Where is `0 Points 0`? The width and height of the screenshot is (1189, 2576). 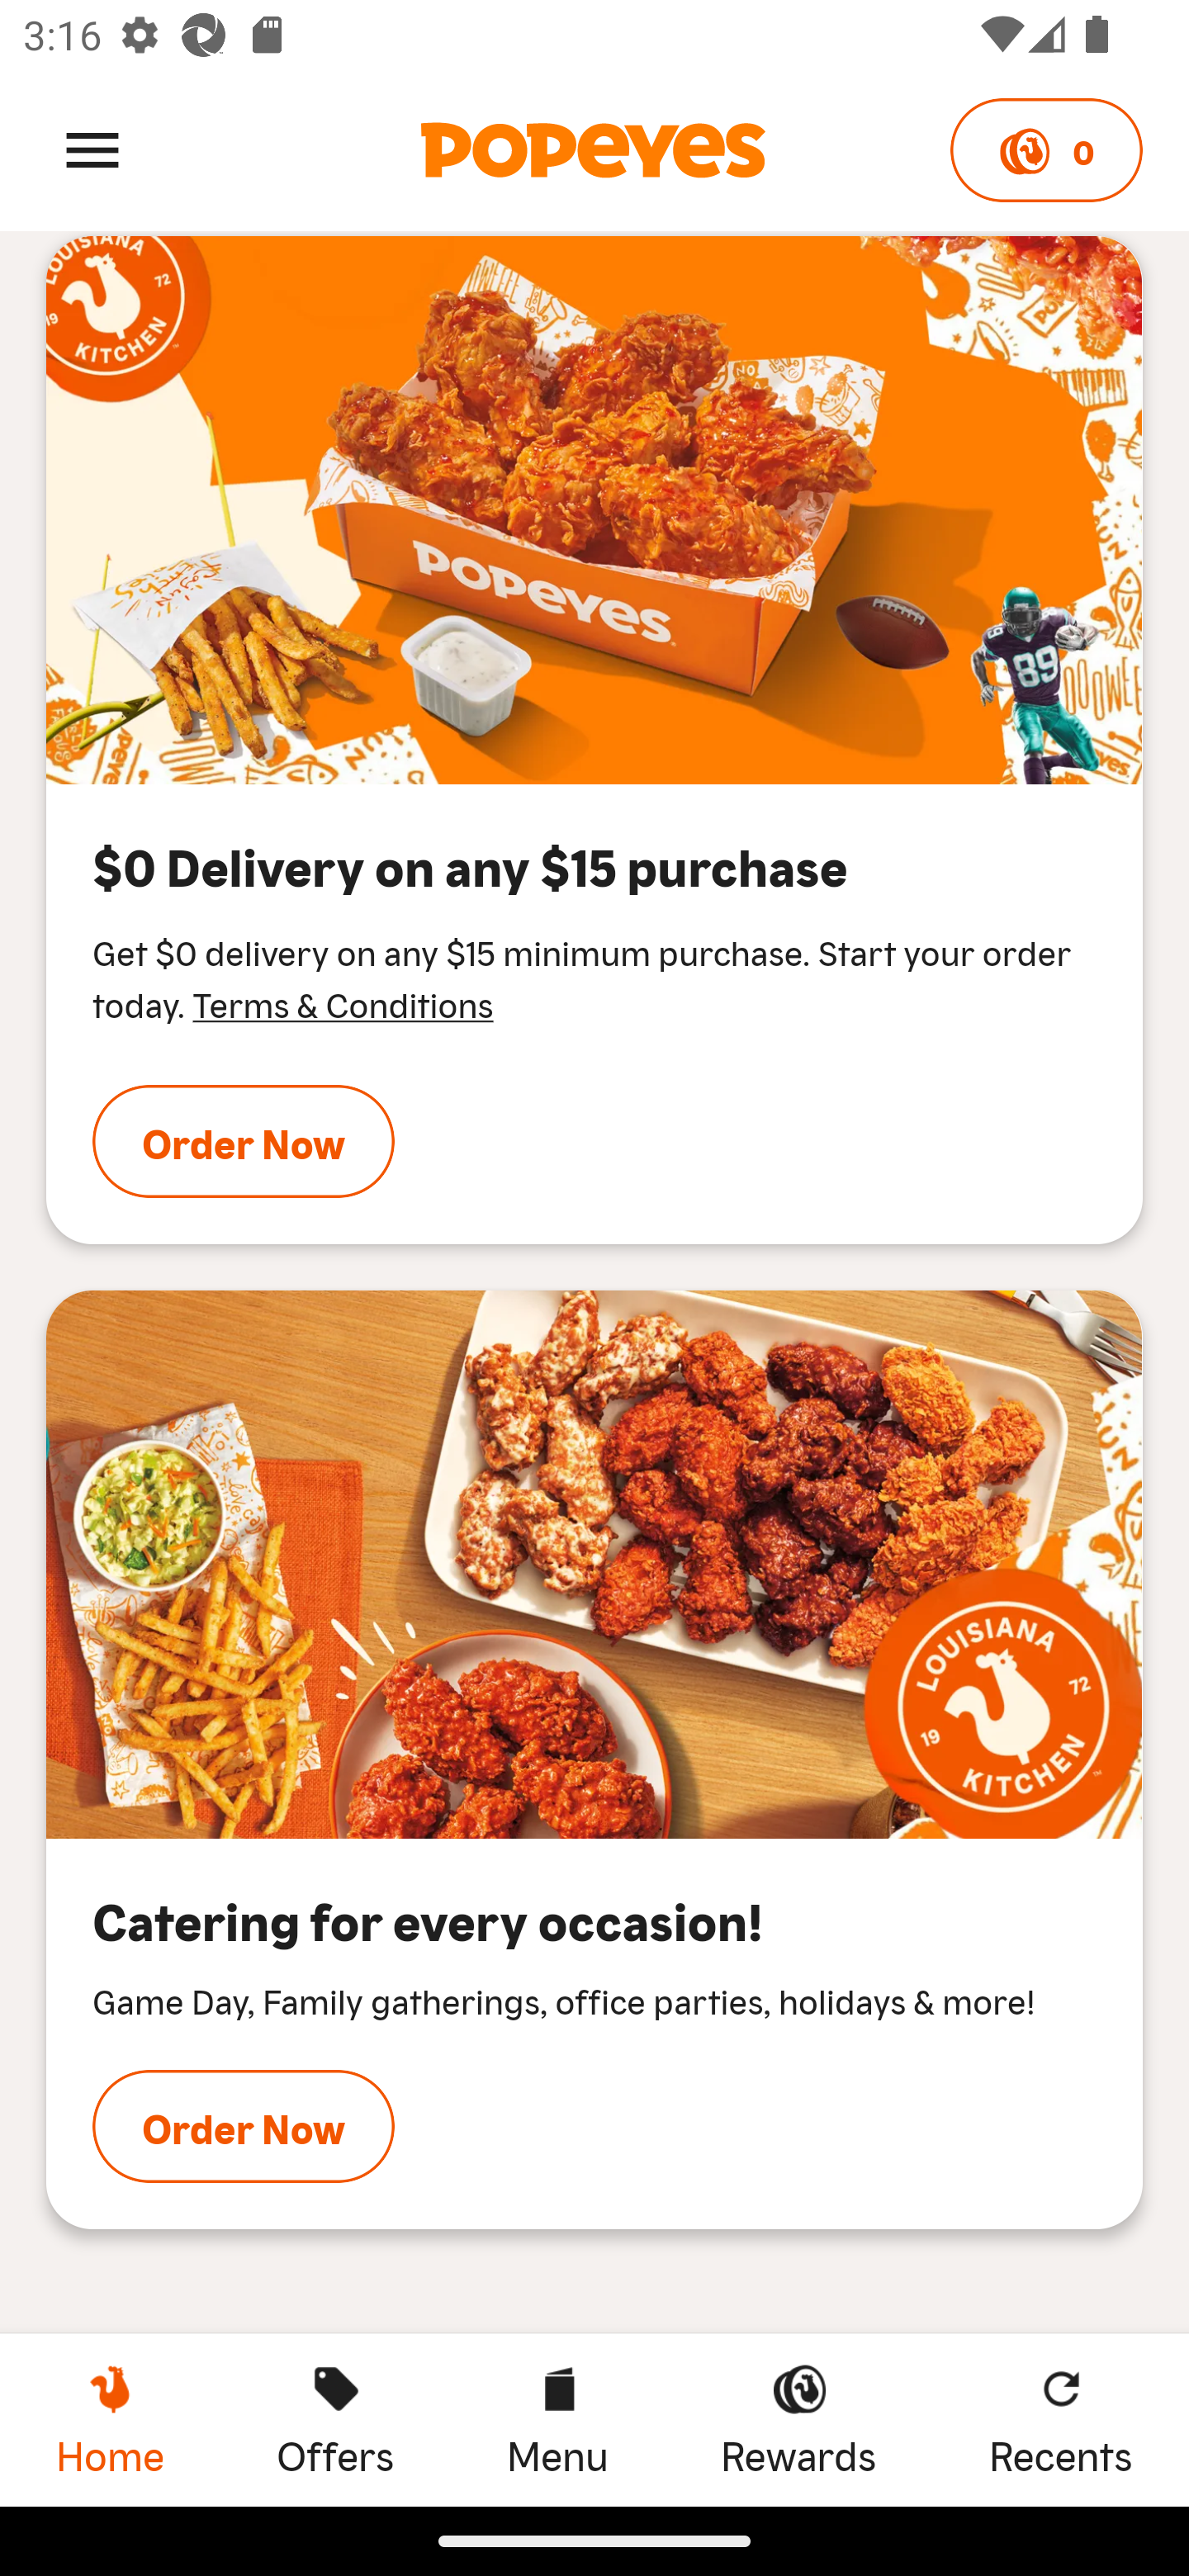
0 Points 0 is located at coordinates (1045, 150).